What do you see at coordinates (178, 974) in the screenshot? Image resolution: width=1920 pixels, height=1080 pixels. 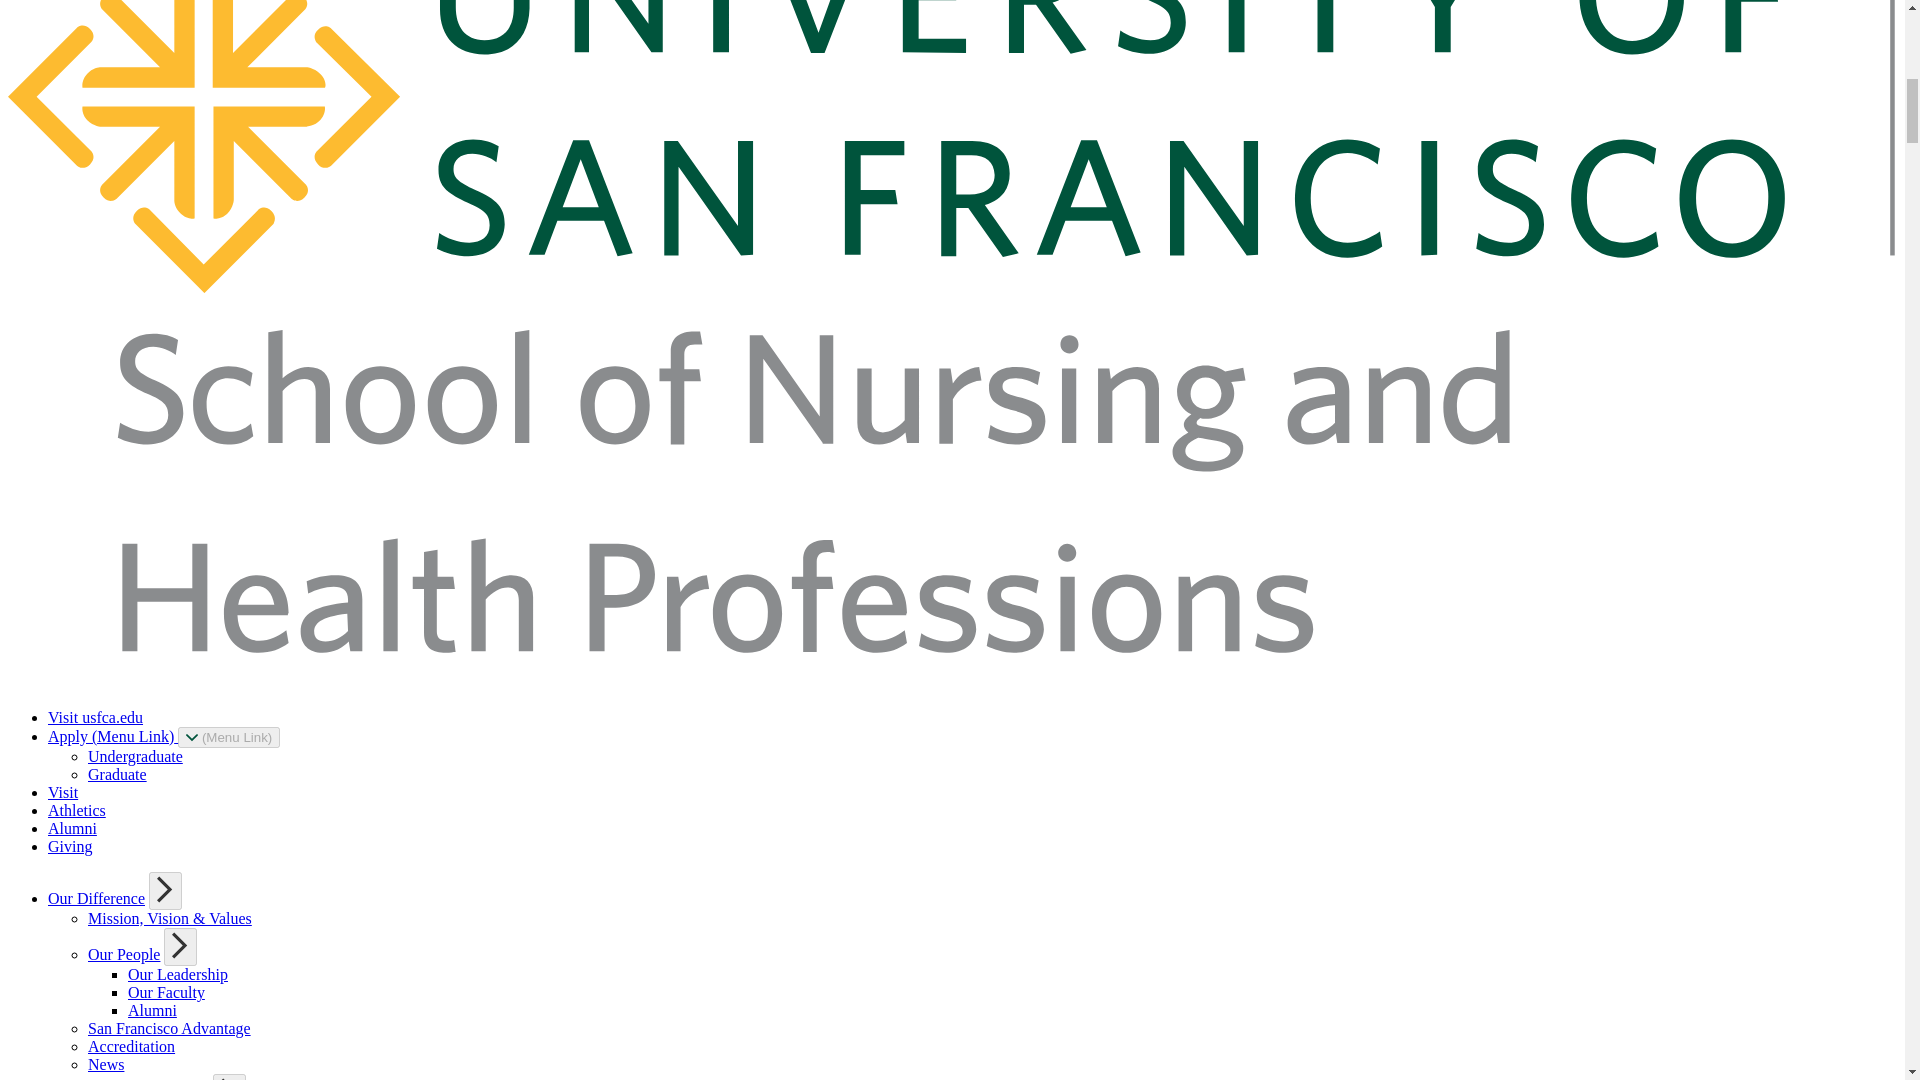 I see `Our Leadership` at bounding box center [178, 974].